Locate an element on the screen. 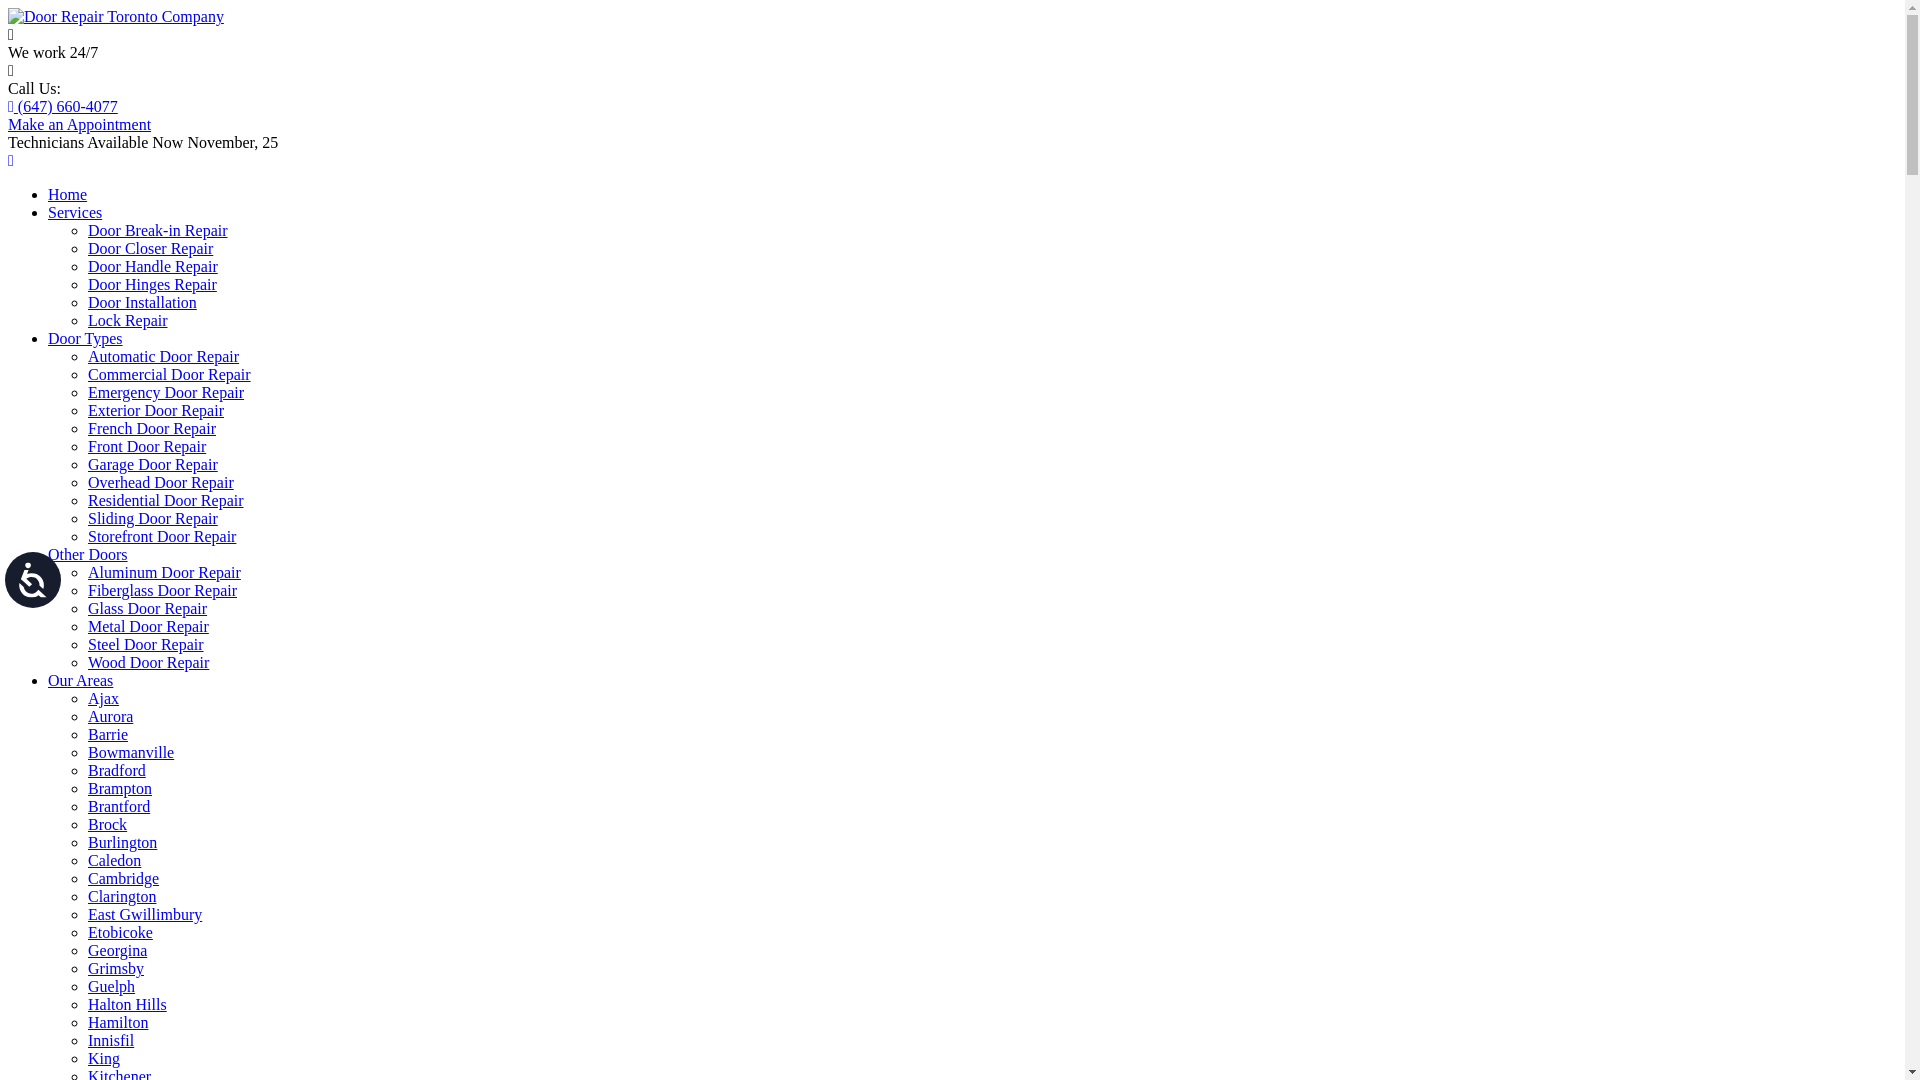 The image size is (1920, 1080). Garage Door Repair is located at coordinates (153, 464).